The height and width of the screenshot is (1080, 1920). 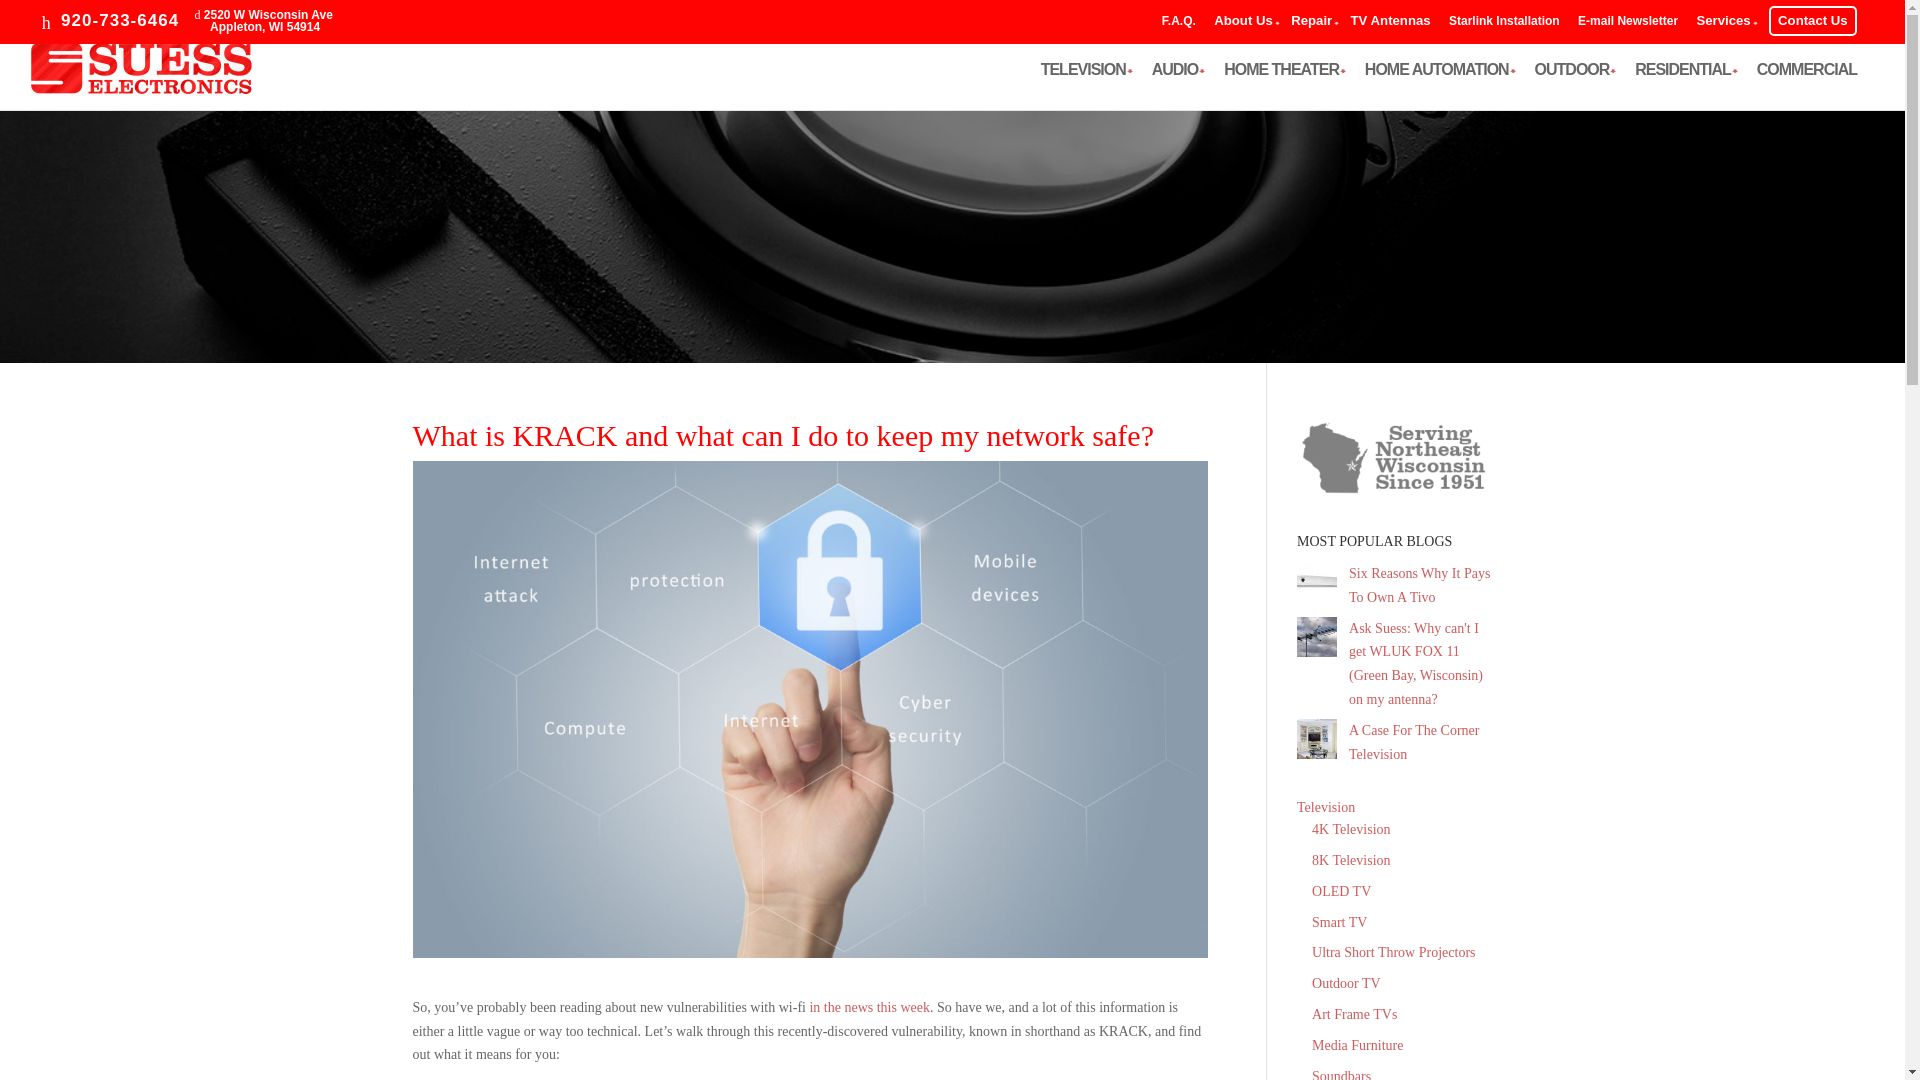 What do you see at coordinates (1812, 20) in the screenshot?
I see `TELEVISION` at bounding box center [1812, 20].